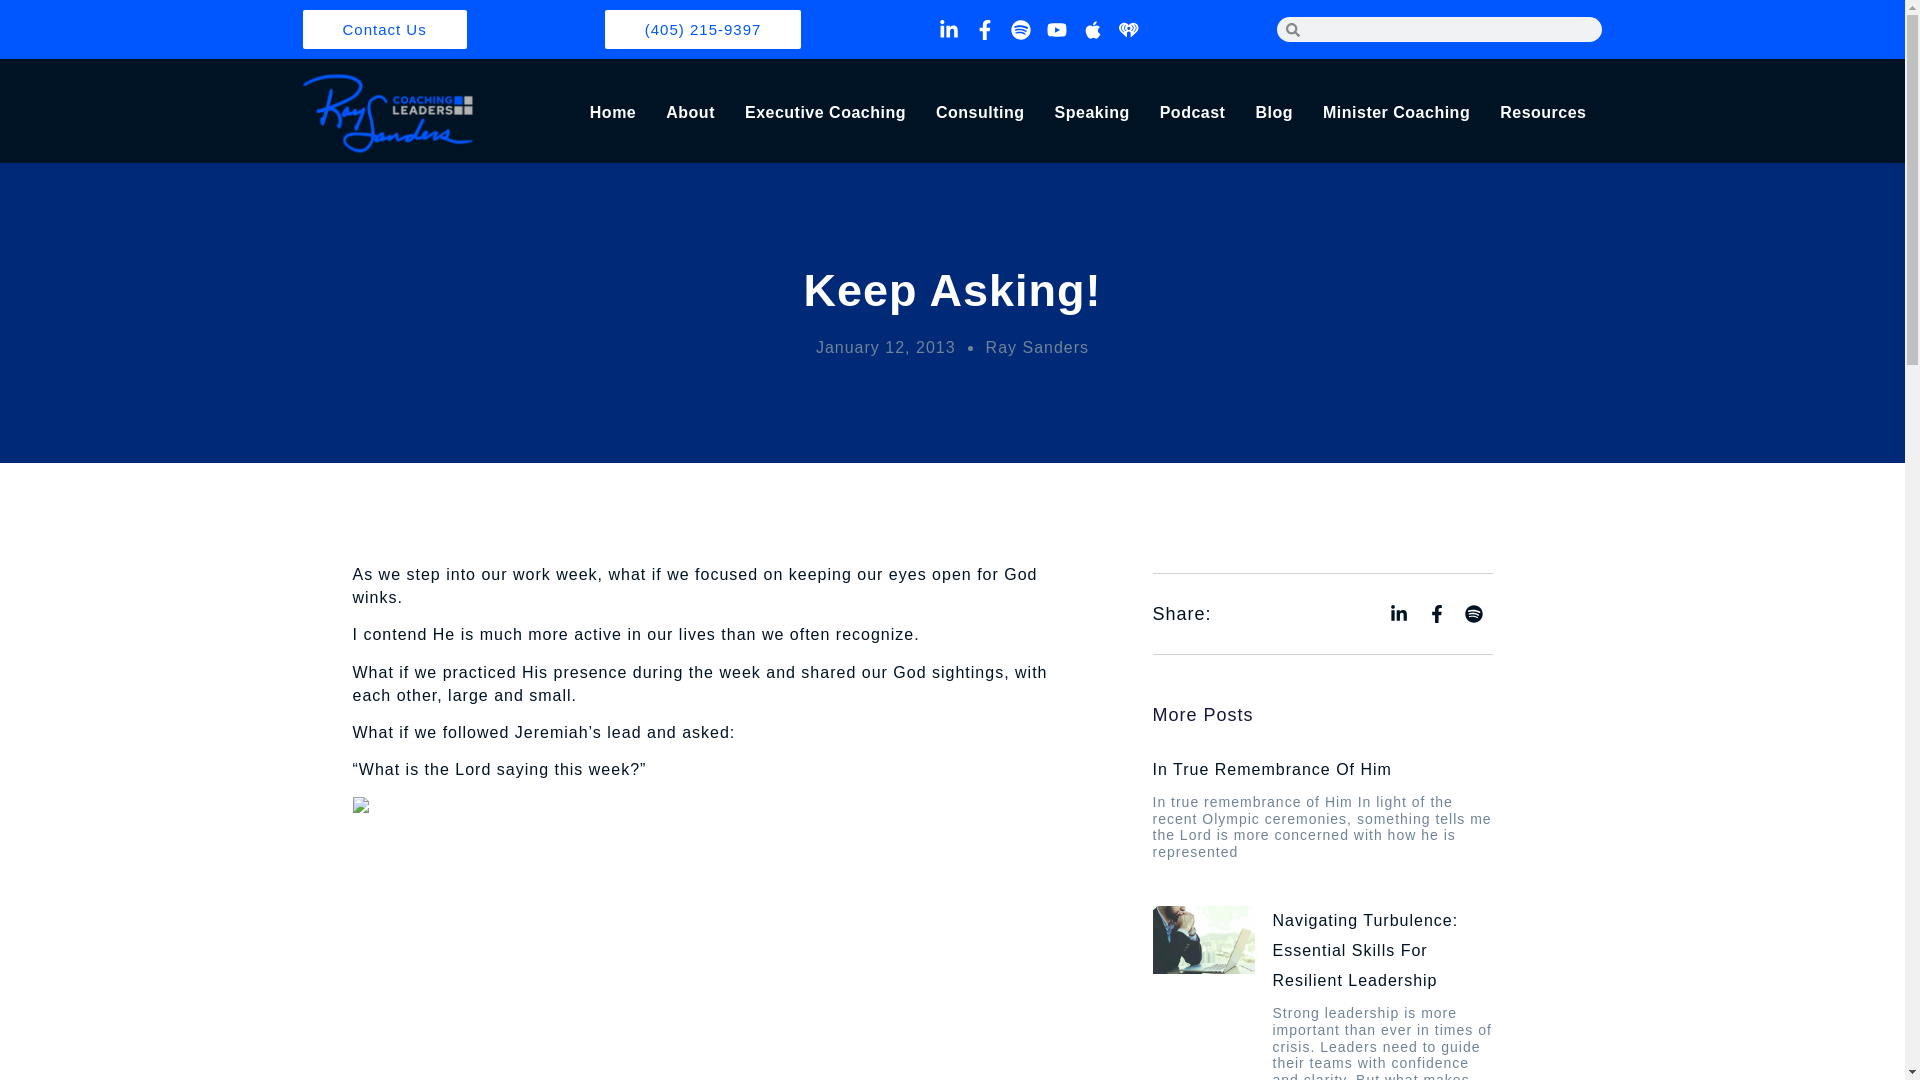 Image resolution: width=1920 pixels, height=1080 pixels. Describe the element at coordinates (980, 113) in the screenshot. I see `Consulting` at that location.